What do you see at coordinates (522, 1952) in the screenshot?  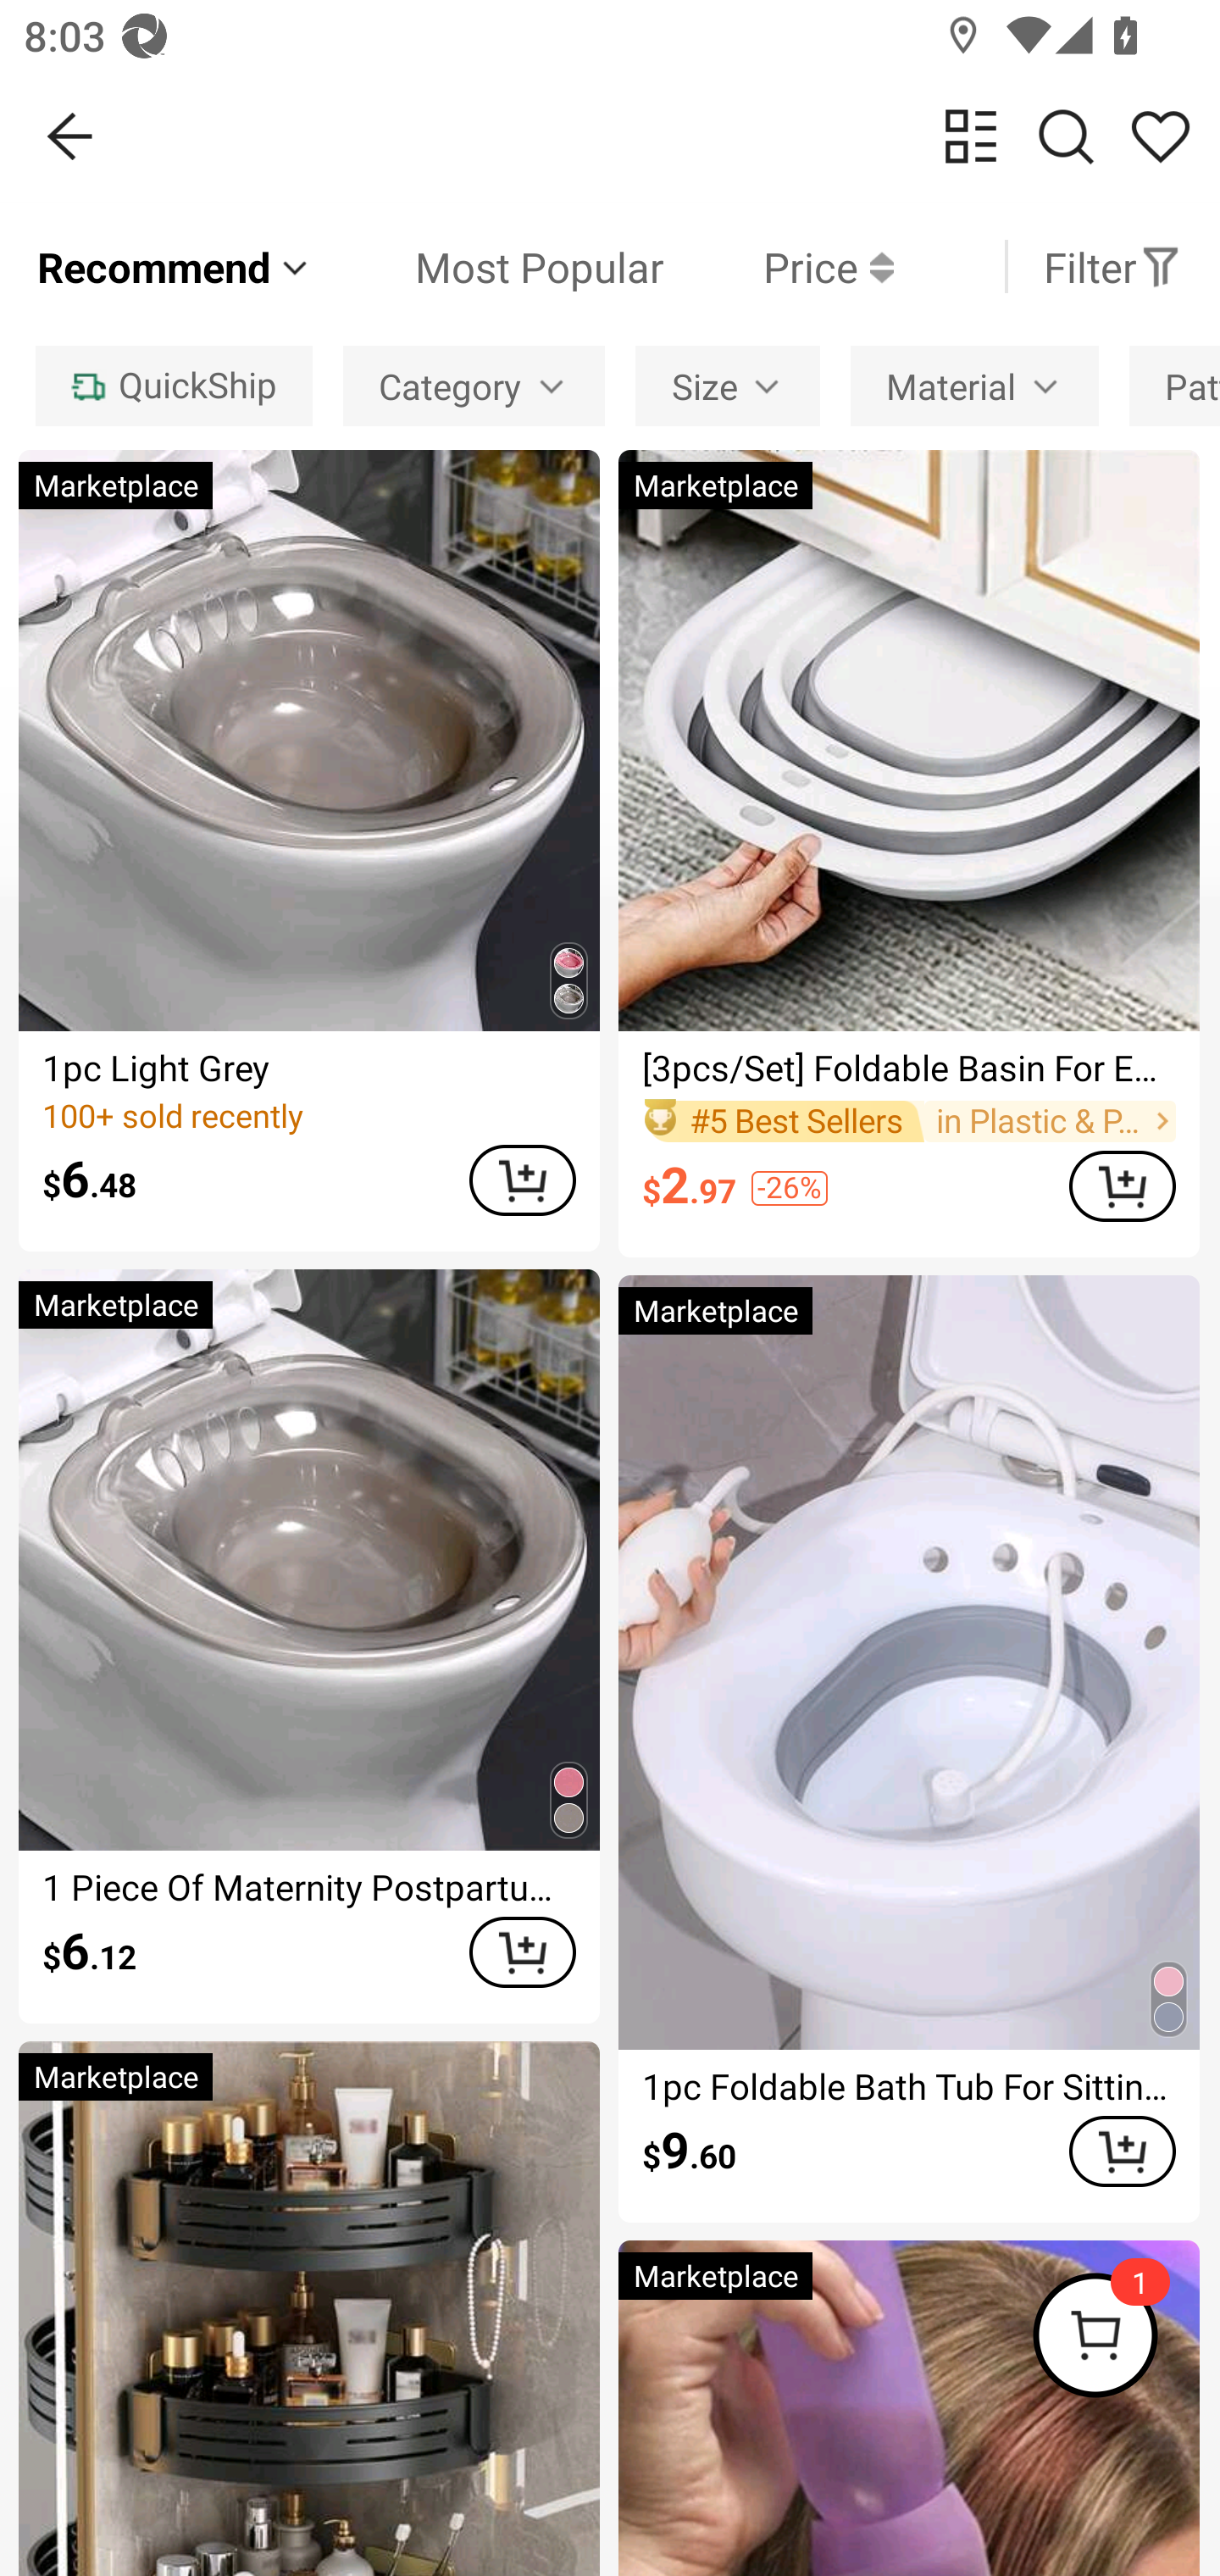 I see `ADD TO CART` at bounding box center [522, 1952].